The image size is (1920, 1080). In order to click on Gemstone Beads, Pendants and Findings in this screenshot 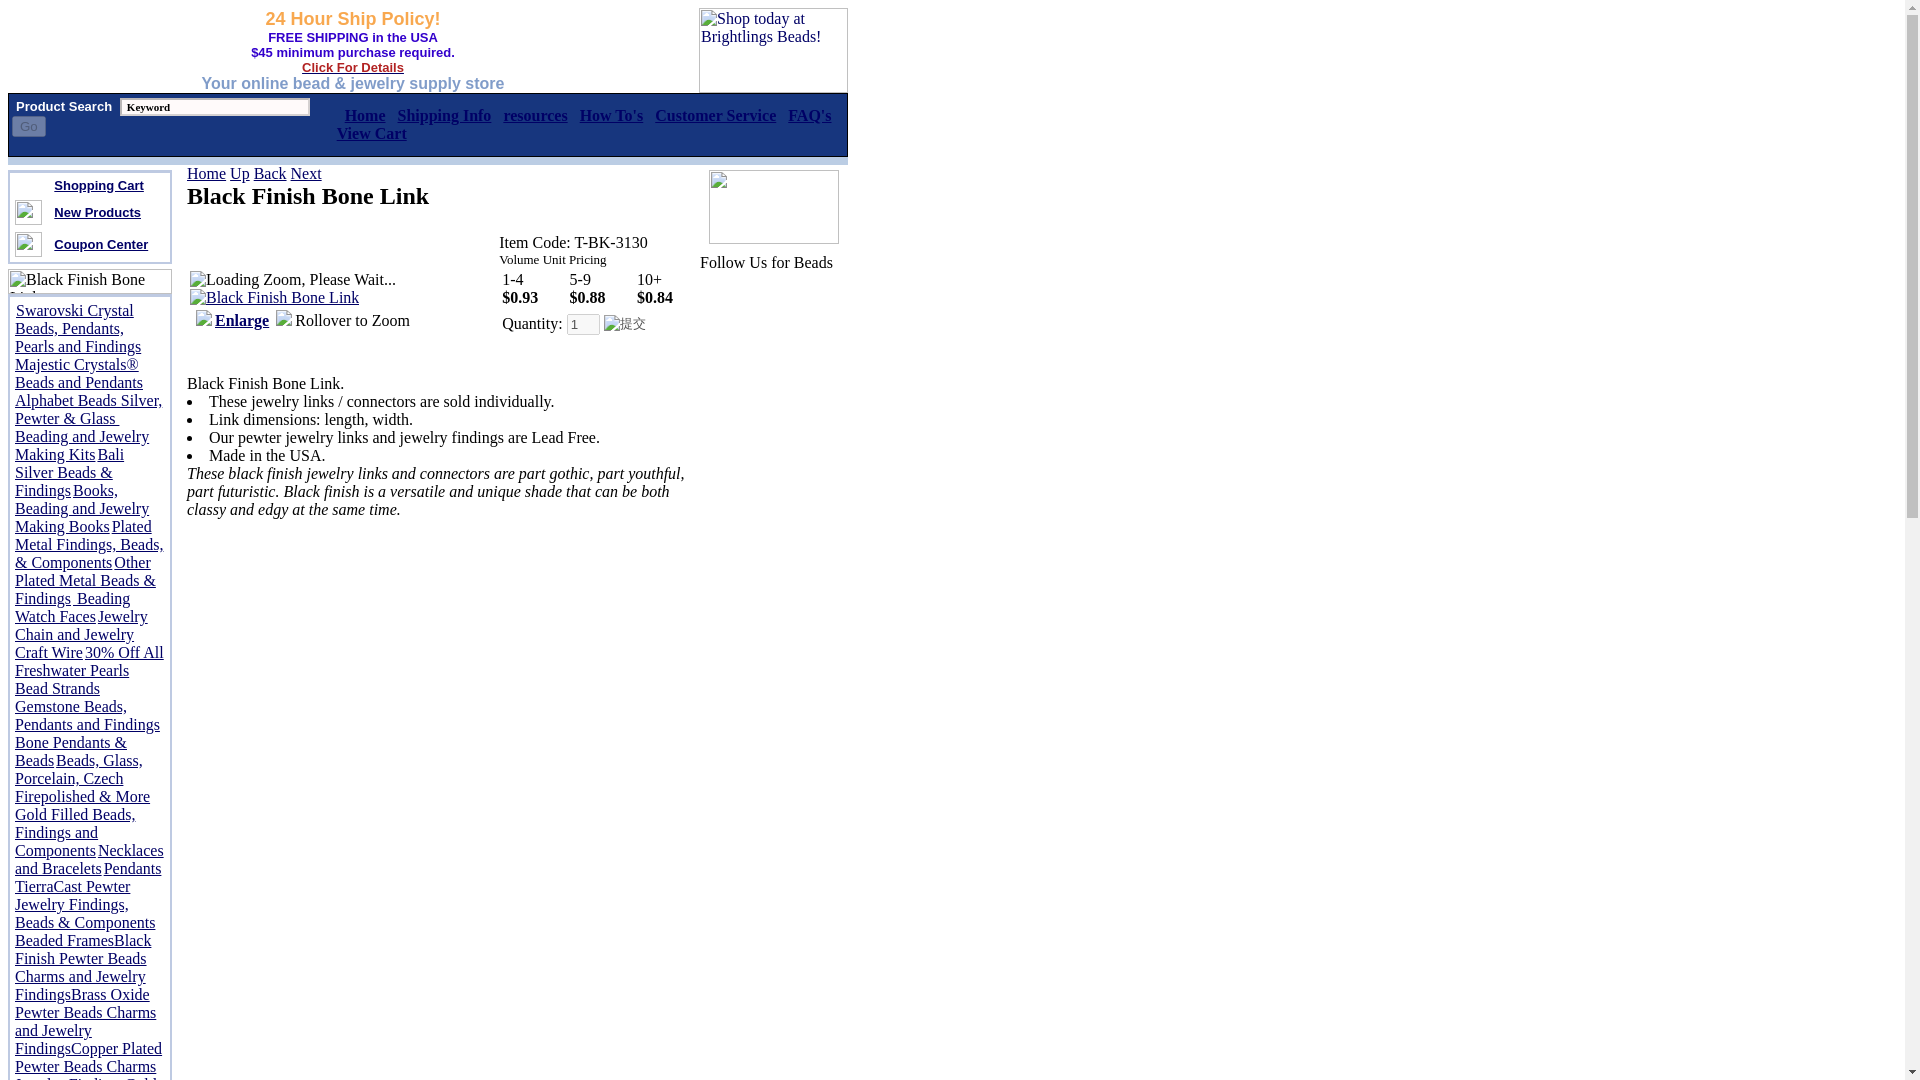, I will do `click(87, 715)`.